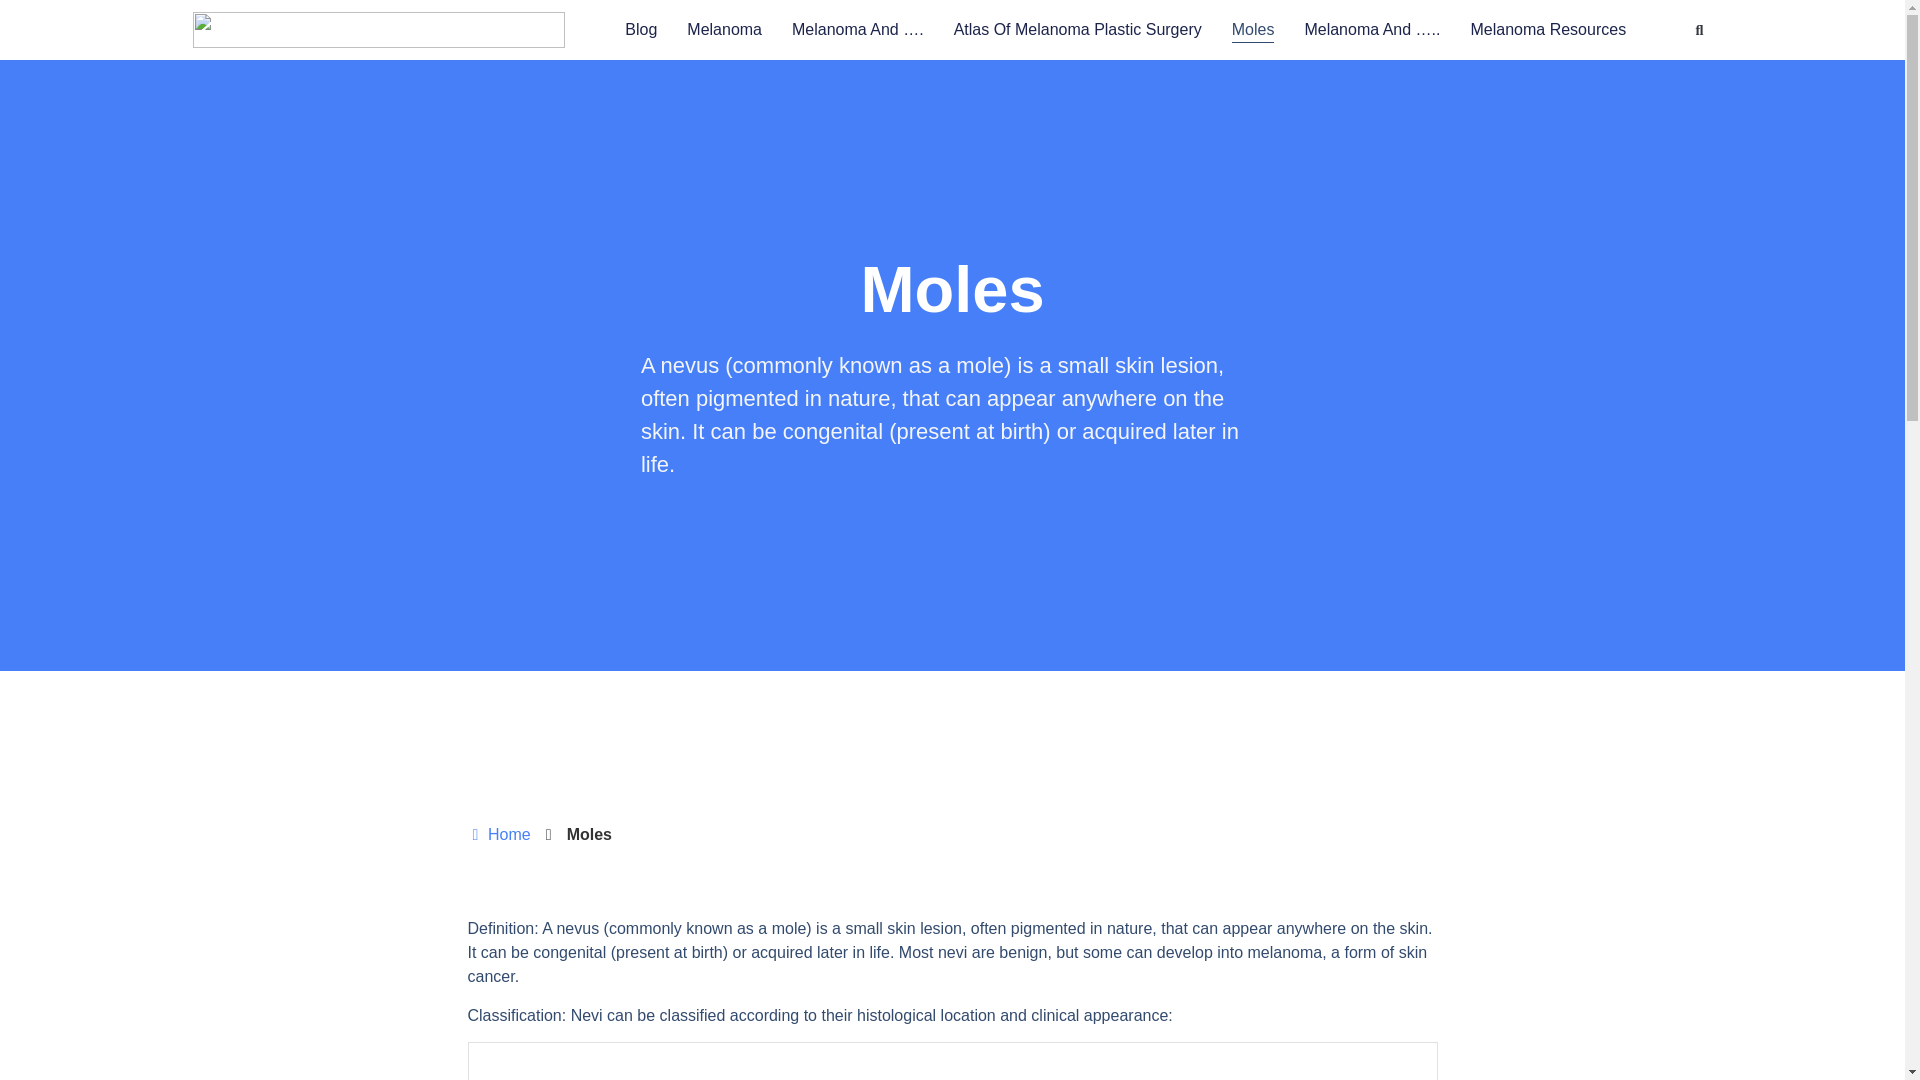 Image resolution: width=1920 pixels, height=1080 pixels. What do you see at coordinates (640, 30) in the screenshot?
I see `Blog` at bounding box center [640, 30].